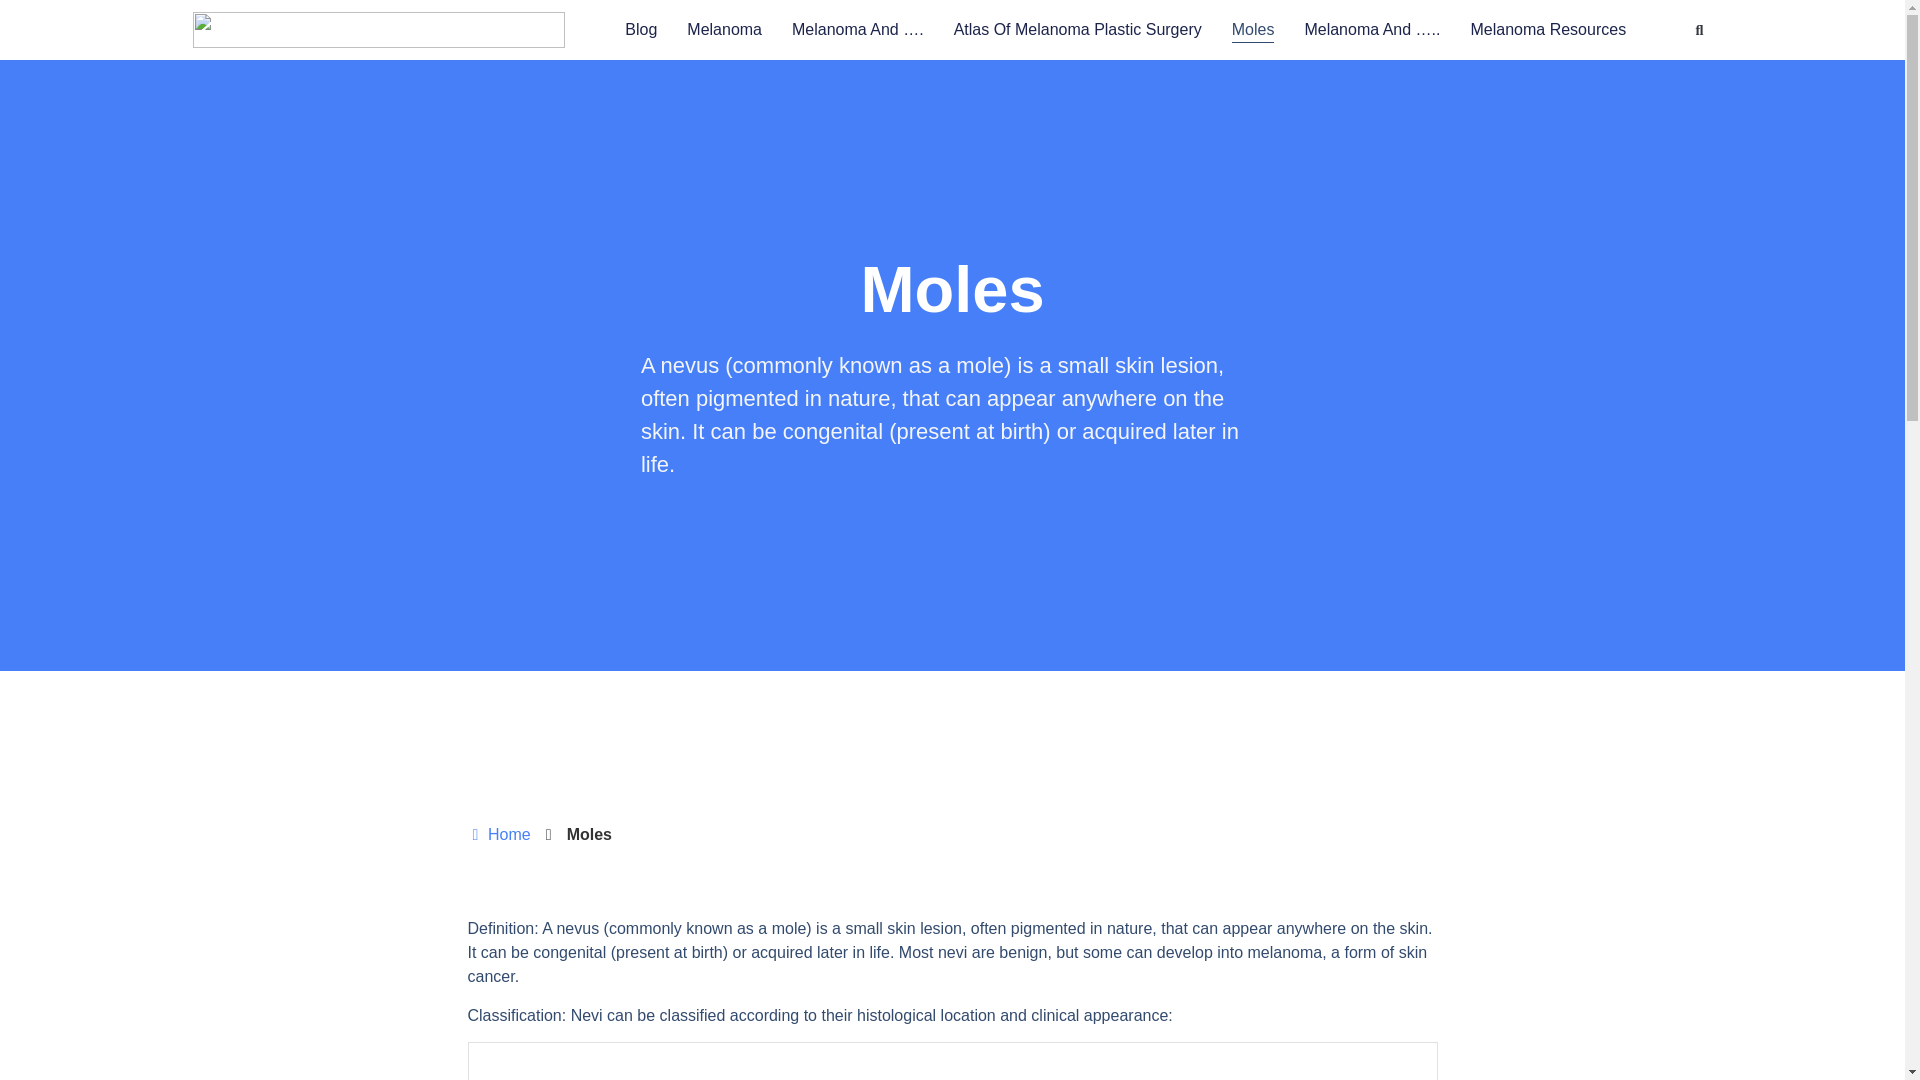 Image resolution: width=1920 pixels, height=1080 pixels. What do you see at coordinates (640, 30) in the screenshot?
I see `Blog` at bounding box center [640, 30].